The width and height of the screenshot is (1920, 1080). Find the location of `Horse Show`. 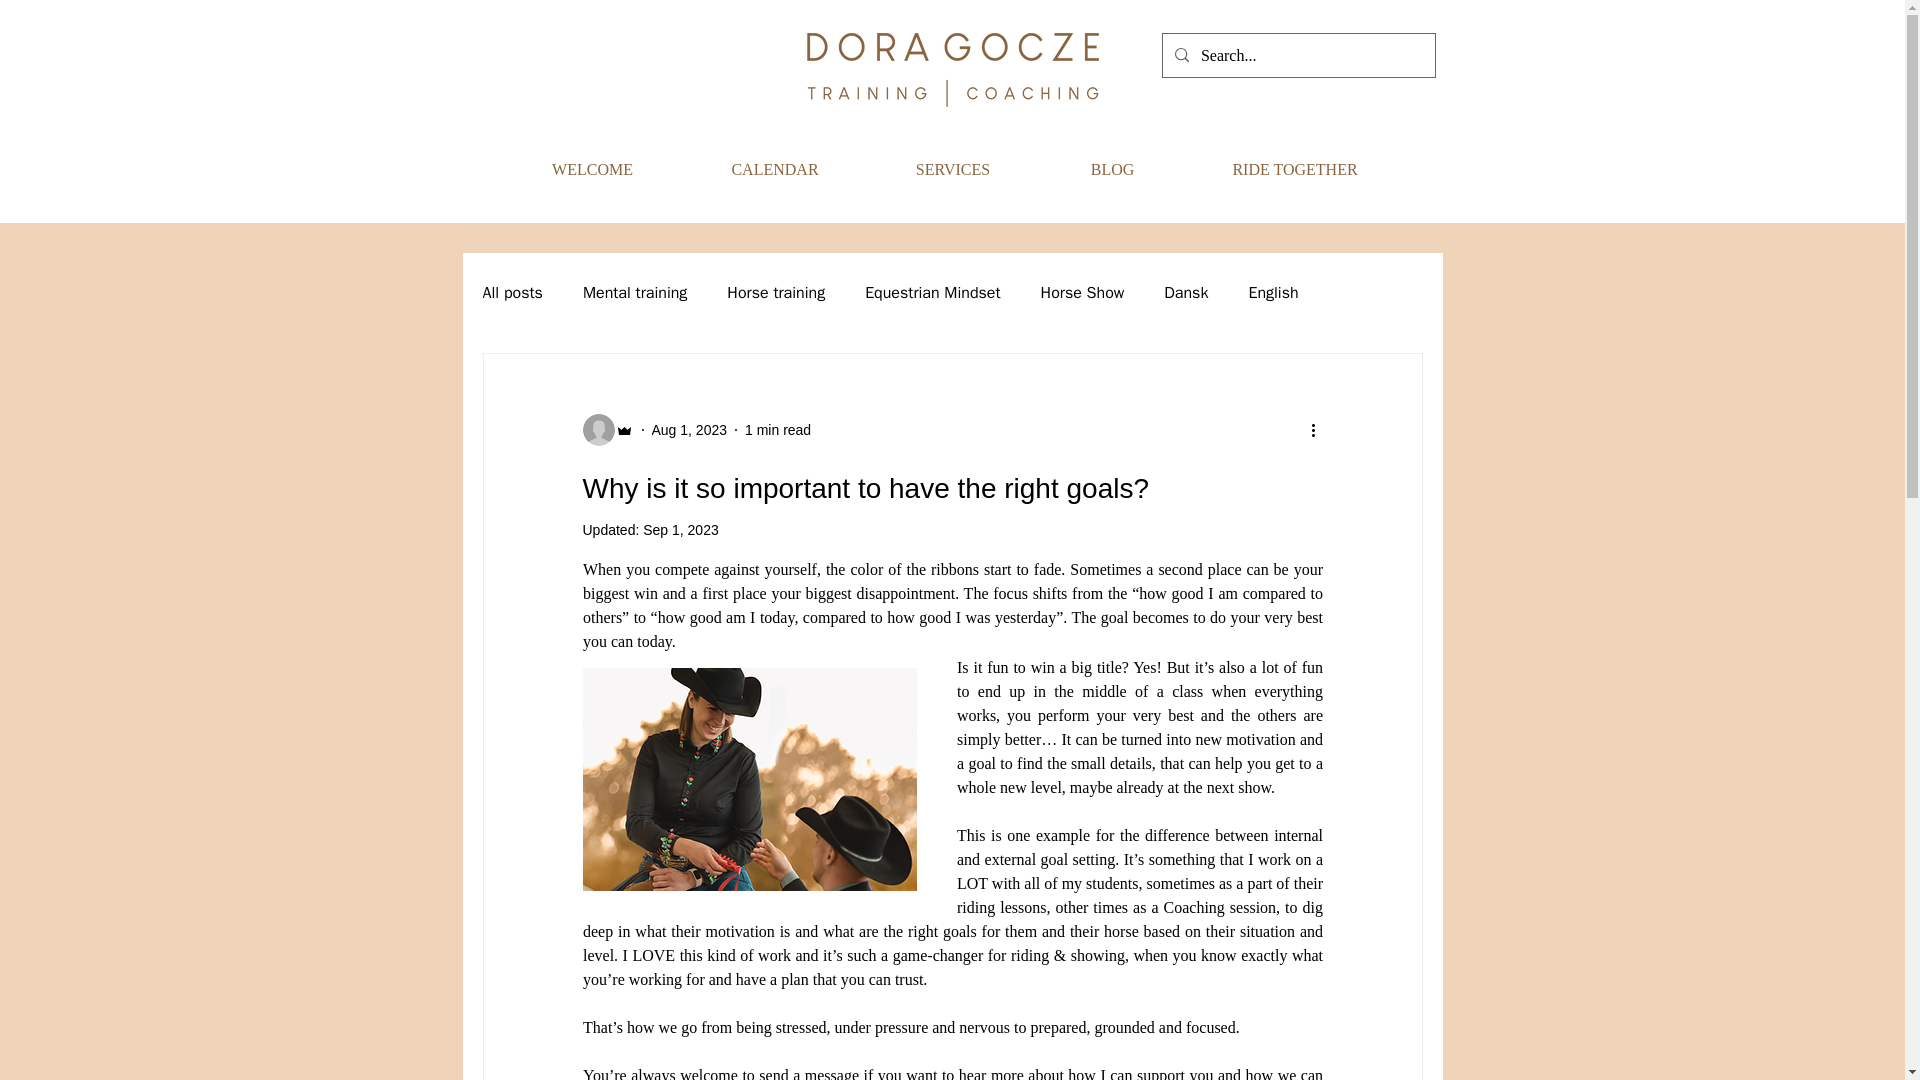

Horse Show is located at coordinates (1082, 292).